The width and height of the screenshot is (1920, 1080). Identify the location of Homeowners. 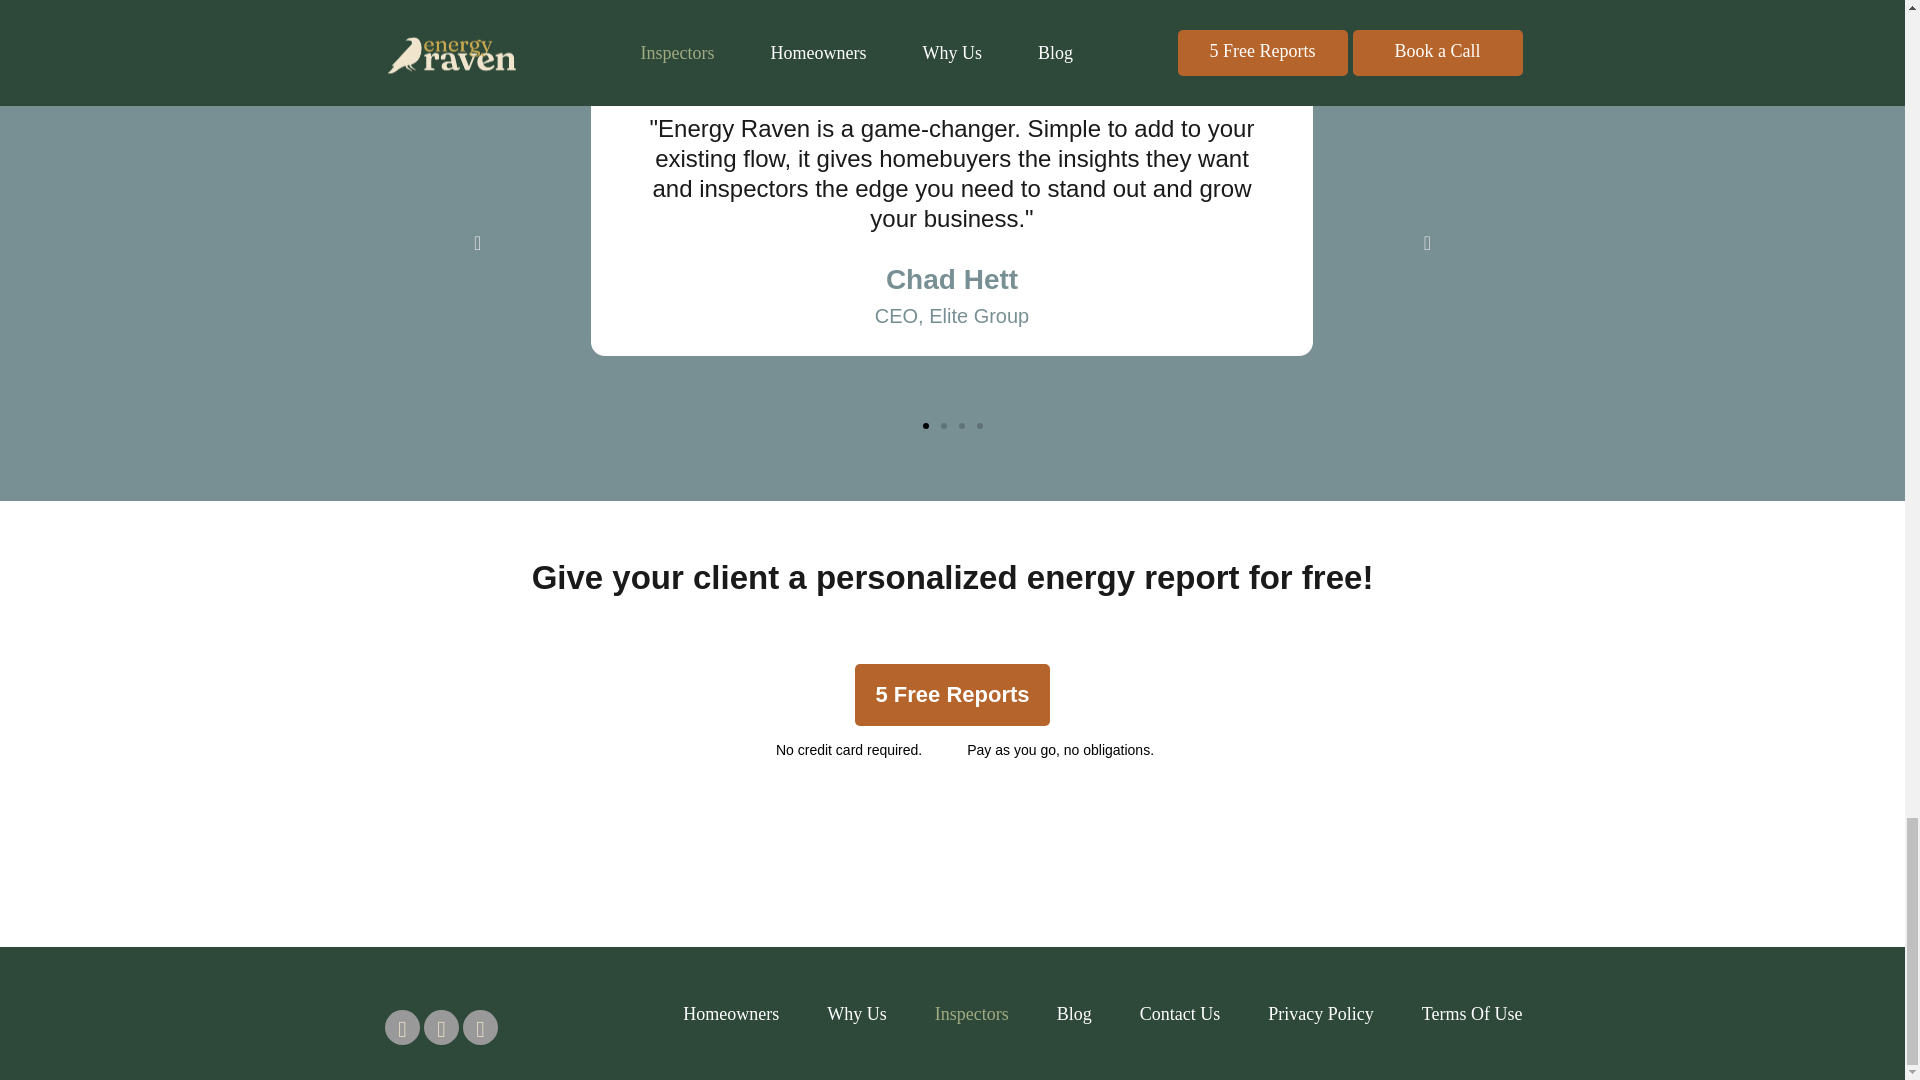
(731, 1014).